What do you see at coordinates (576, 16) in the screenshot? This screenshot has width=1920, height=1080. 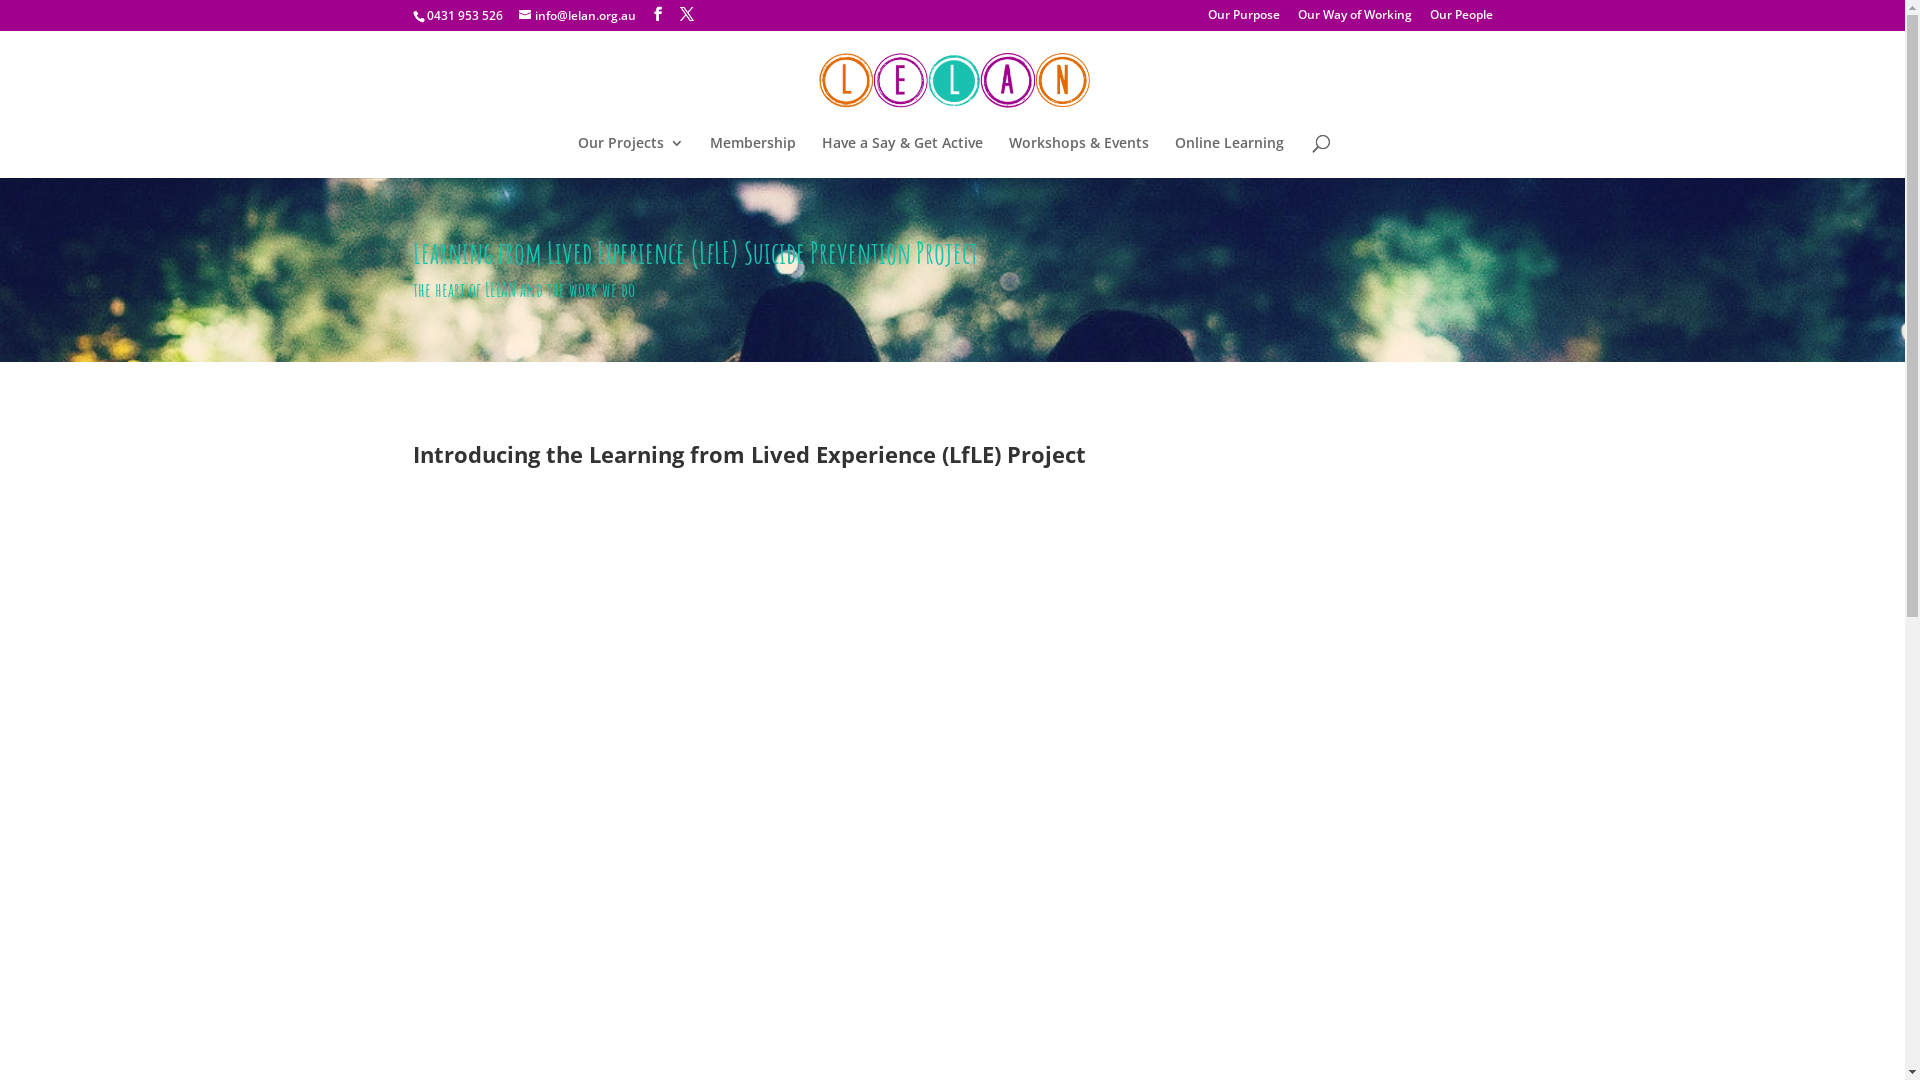 I see `info@lelan.org.au` at bounding box center [576, 16].